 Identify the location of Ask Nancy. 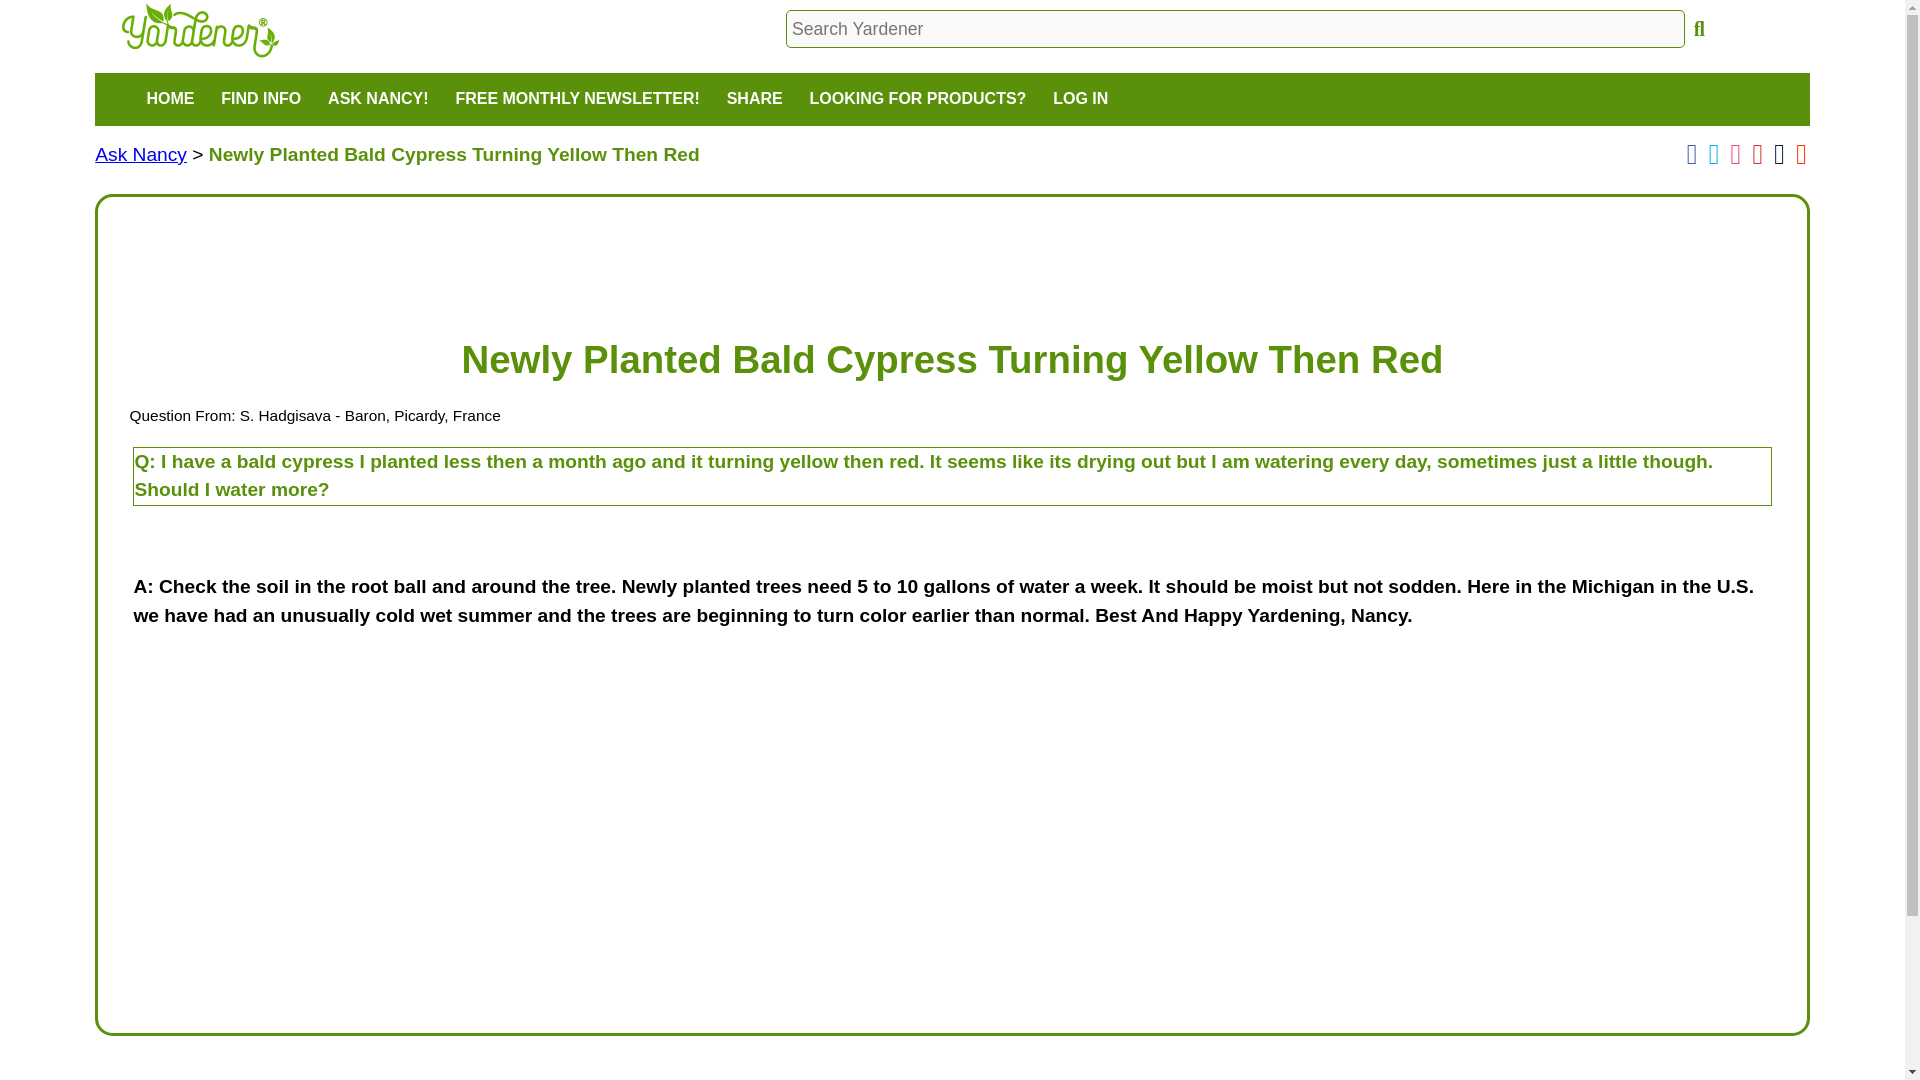
(140, 154).